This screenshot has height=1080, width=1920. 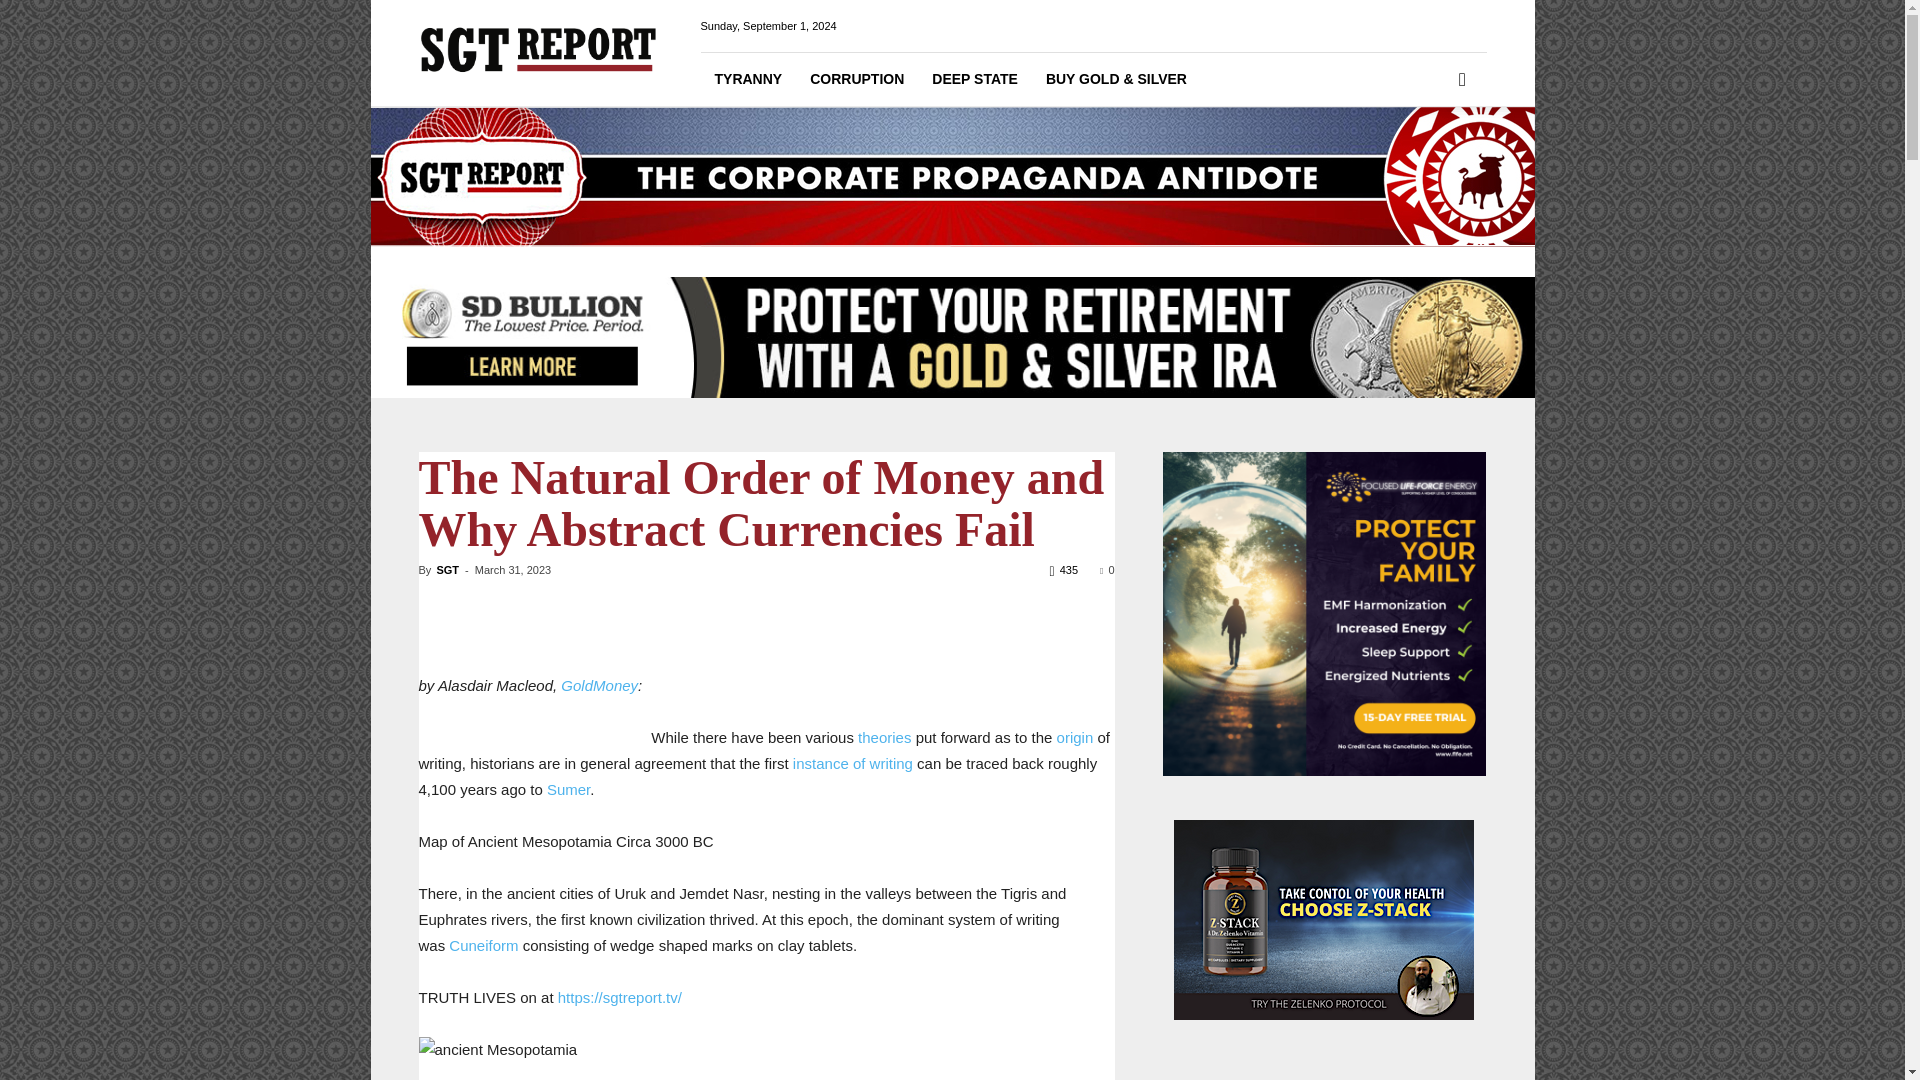 I want to click on Sumer, so click(x=568, y=789).